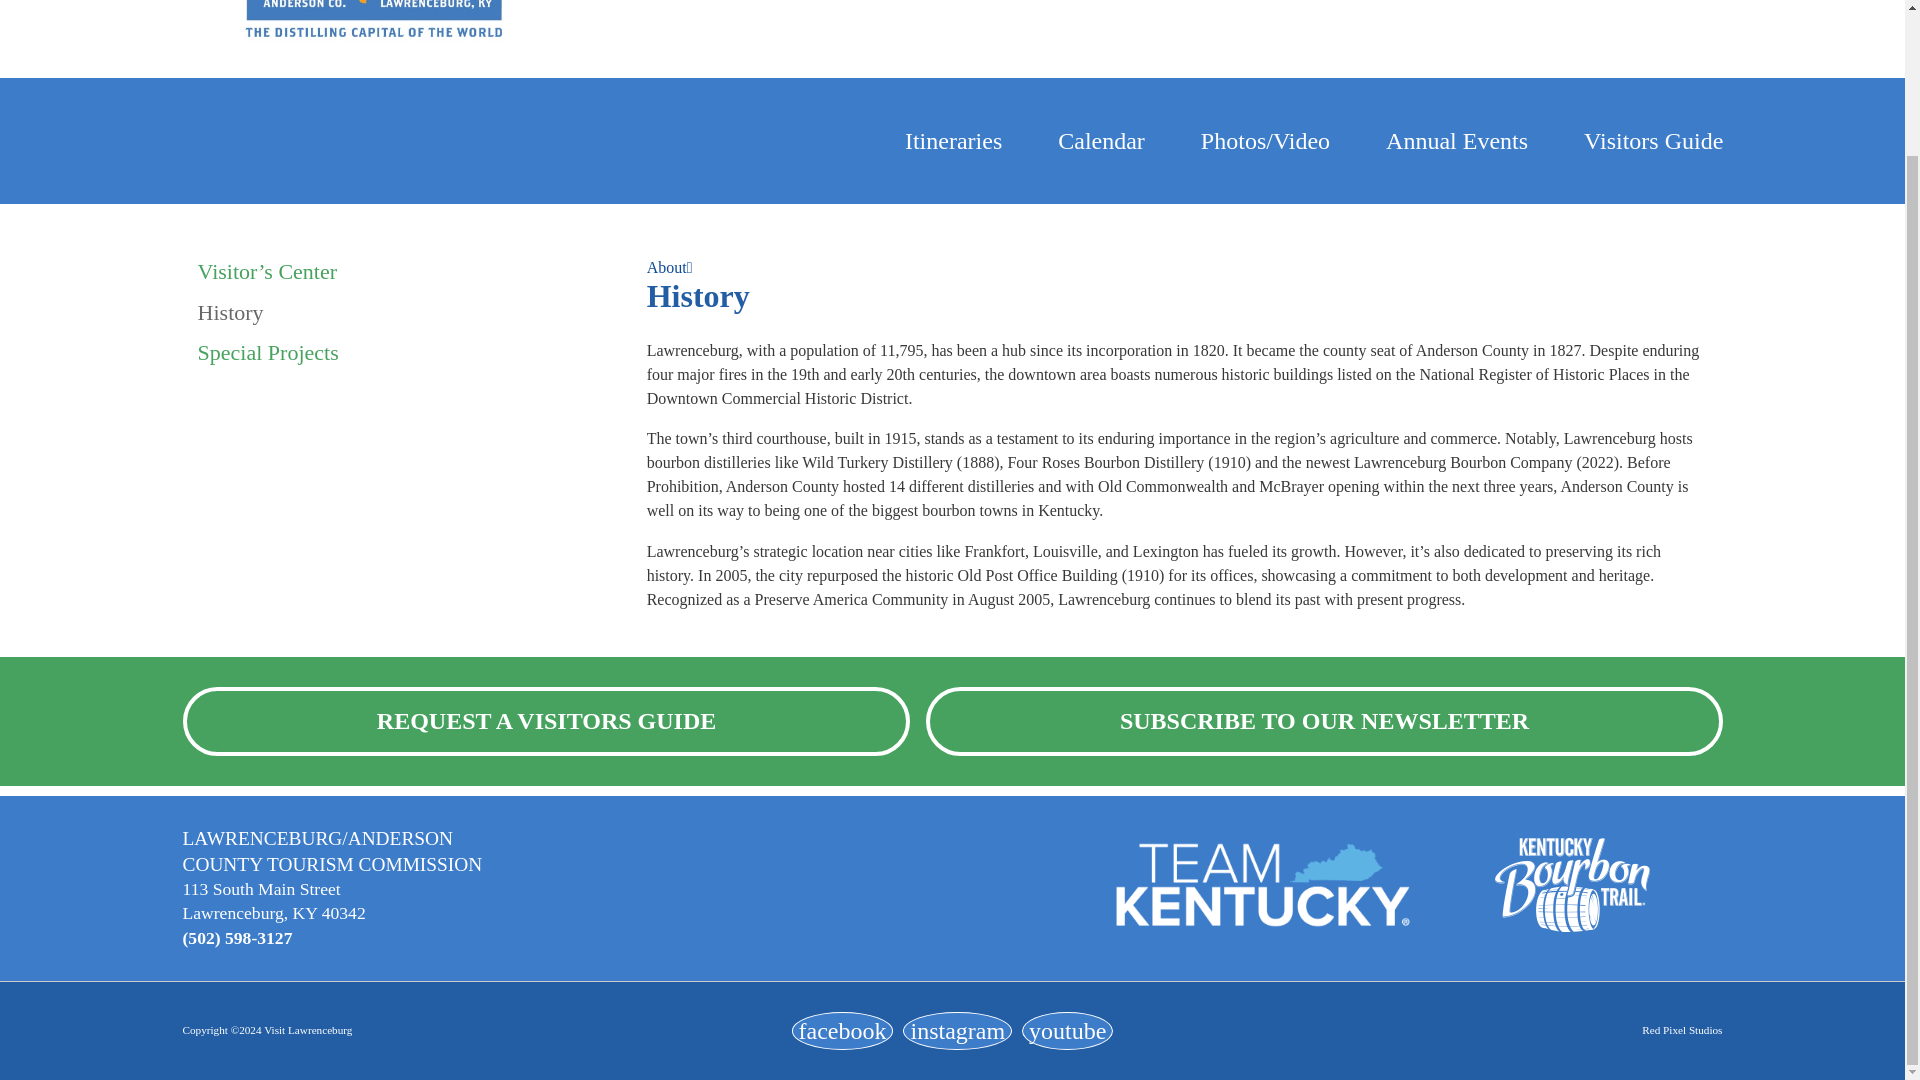 The height and width of the screenshot is (1080, 1920). What do you see at coordinates (1506, 3) in the screenshot?
I see `DO` at bounding box center [1506, 3].